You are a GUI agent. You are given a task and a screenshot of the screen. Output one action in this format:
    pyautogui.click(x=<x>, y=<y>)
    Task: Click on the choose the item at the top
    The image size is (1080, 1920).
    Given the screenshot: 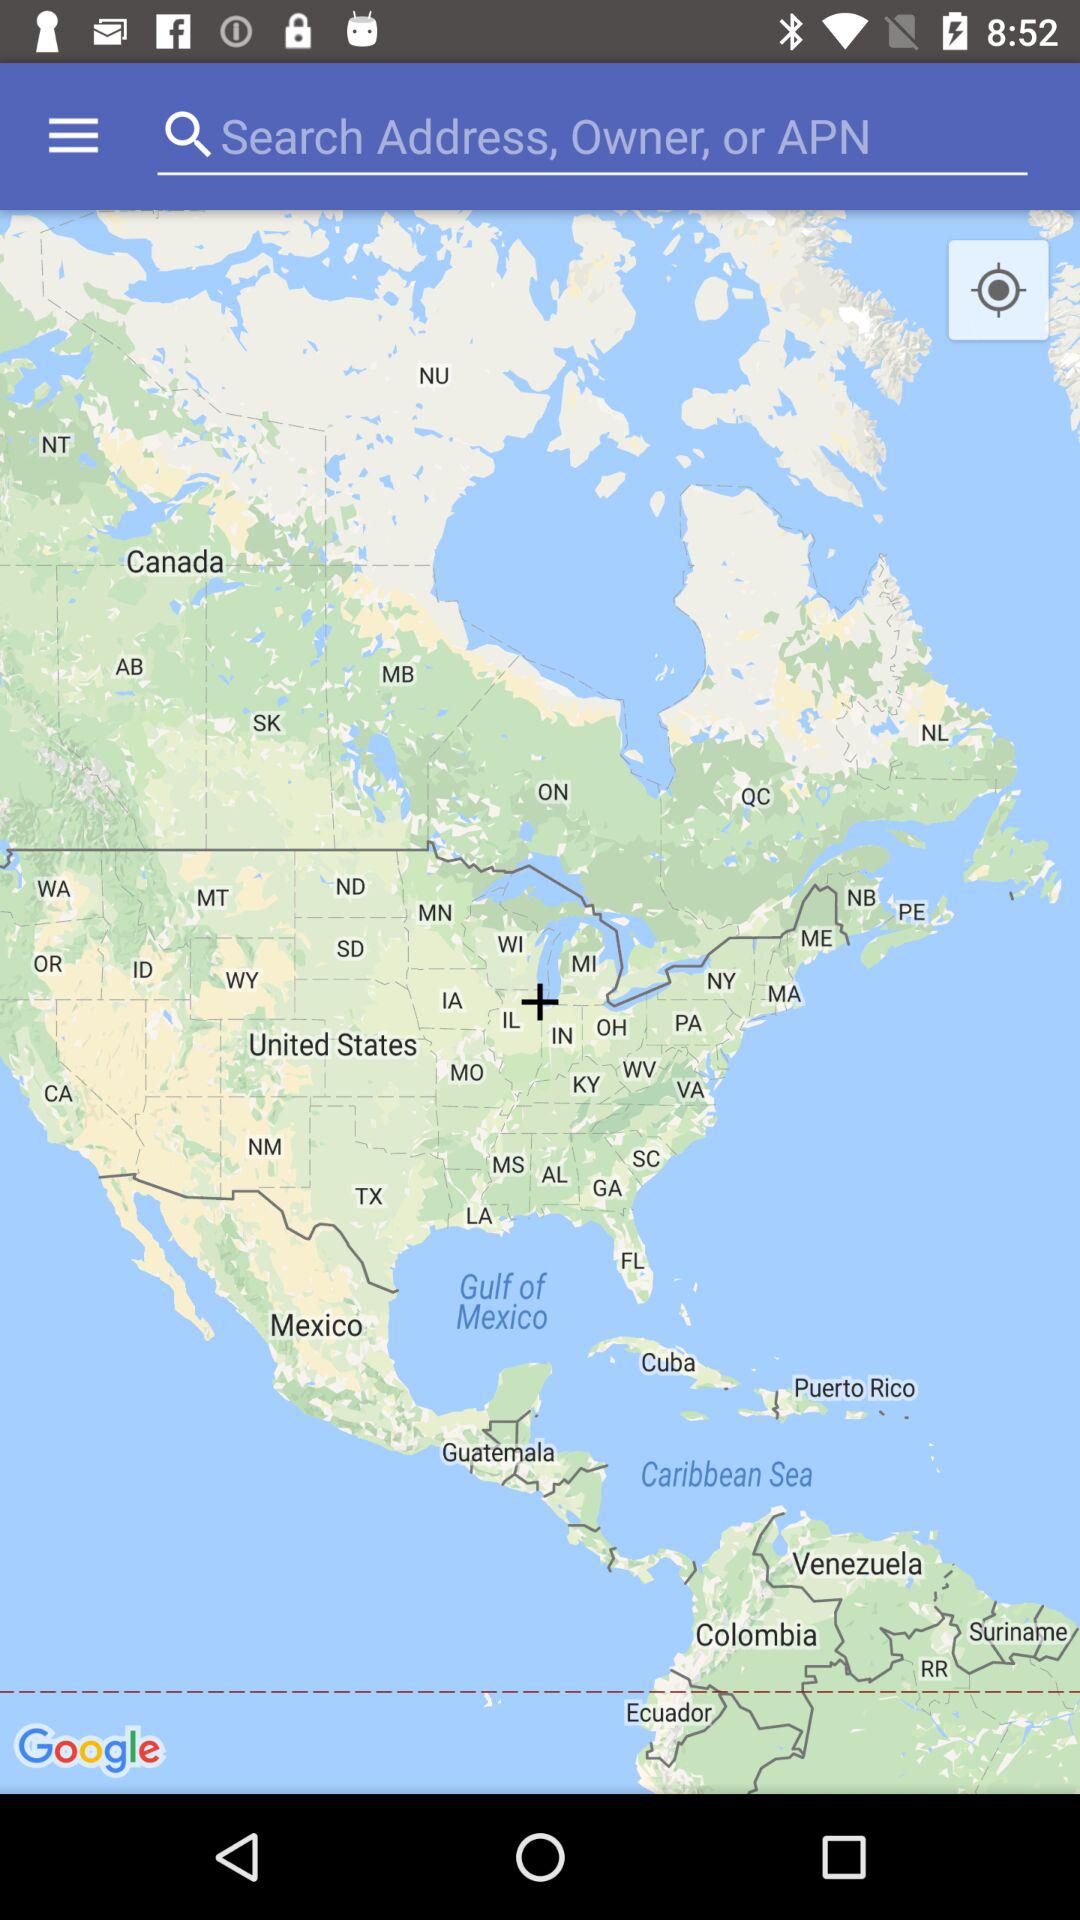 What is the action you would take?
    pyautogui.click(x=586, y=136)
    